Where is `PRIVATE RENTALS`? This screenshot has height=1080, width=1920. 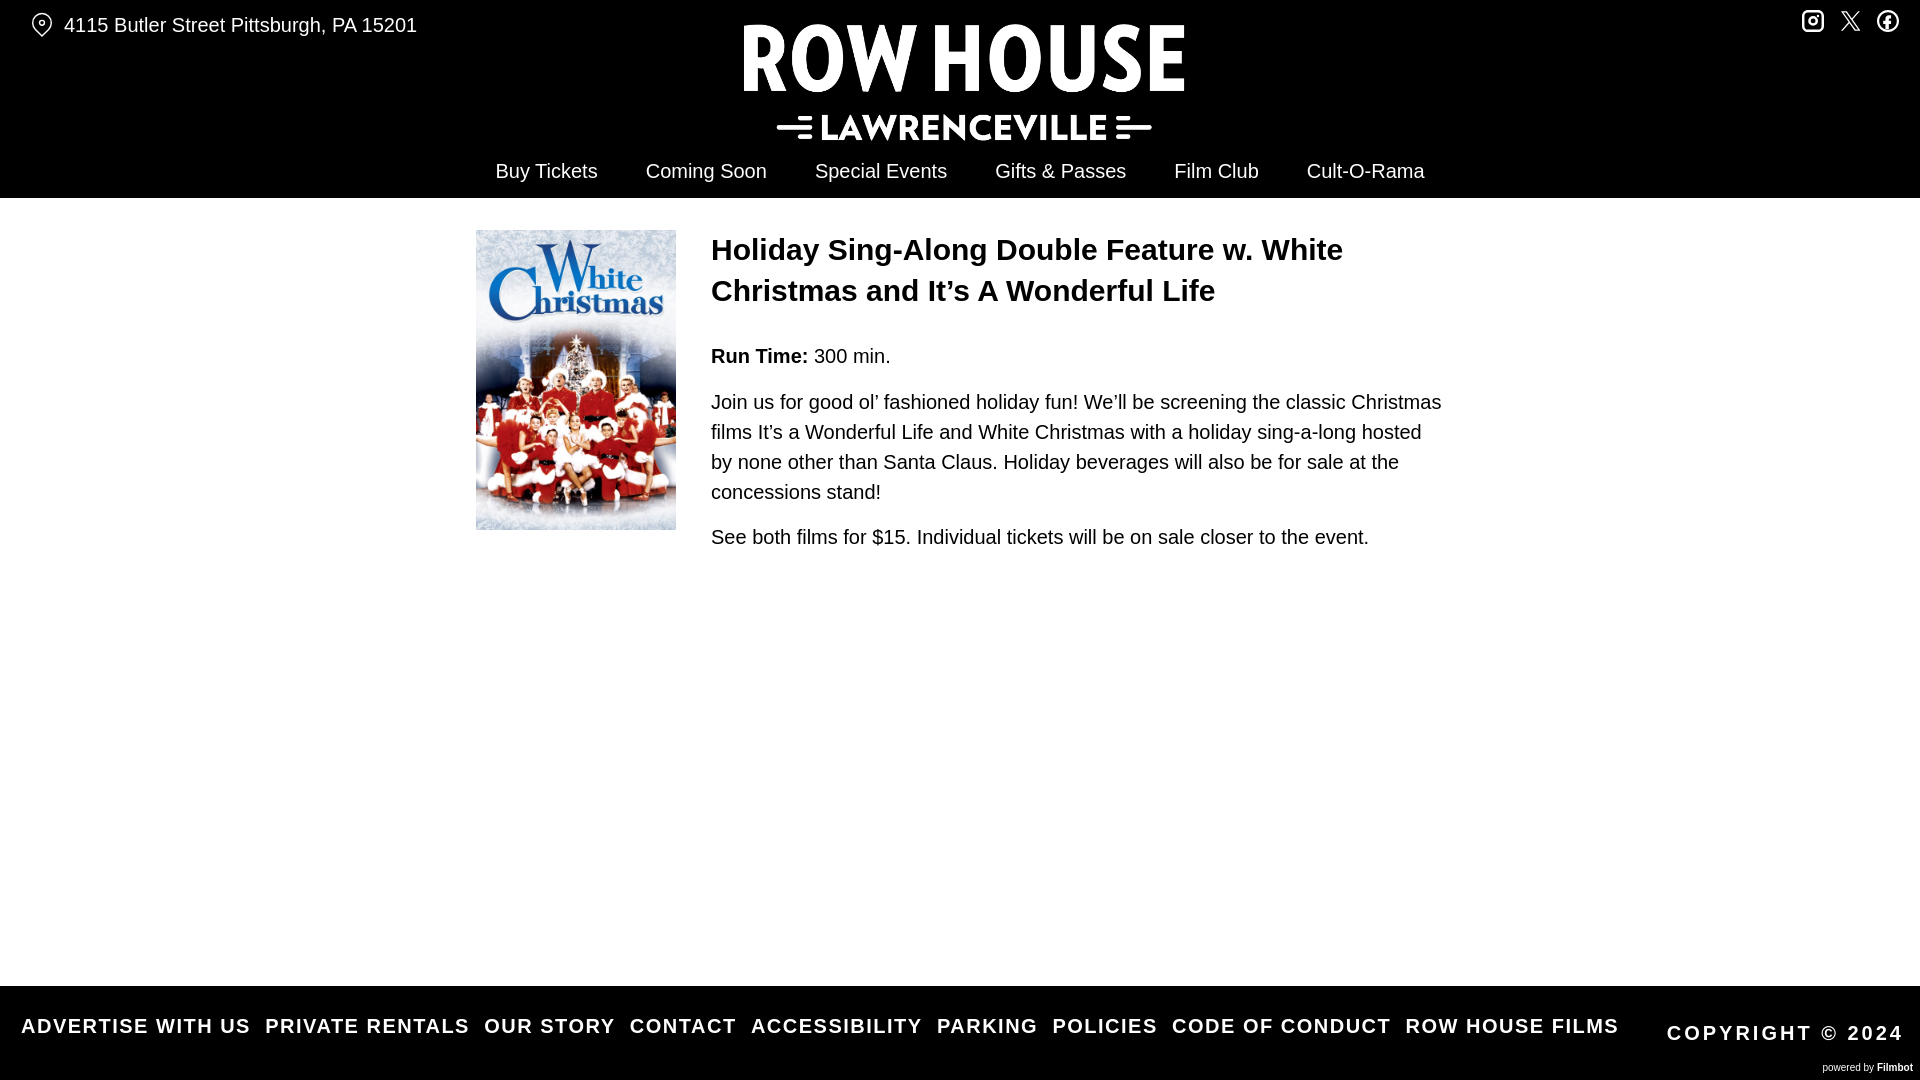
PRIVATE RENTALS is located at coordinates (367, 1026).